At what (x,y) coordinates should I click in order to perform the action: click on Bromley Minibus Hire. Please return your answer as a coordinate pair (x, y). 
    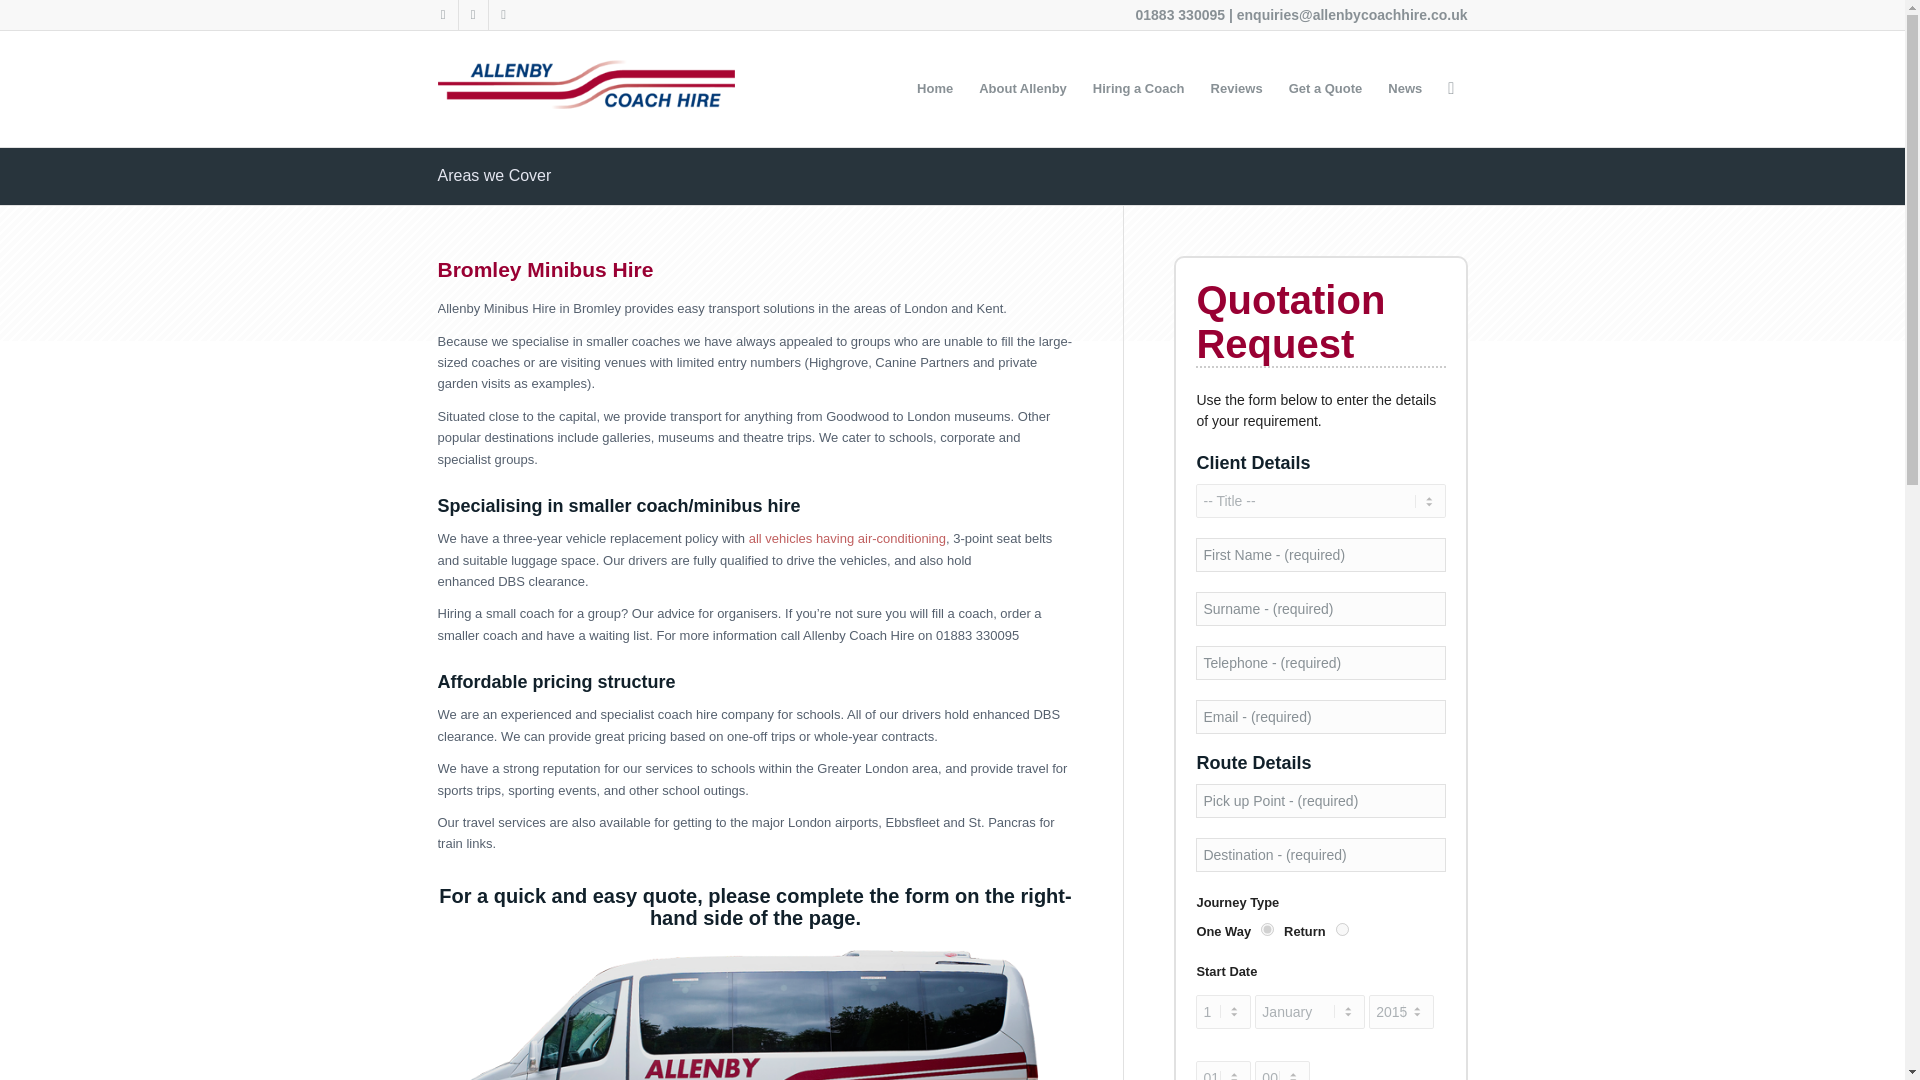
    Looking at the image, I should click on (546, 269).